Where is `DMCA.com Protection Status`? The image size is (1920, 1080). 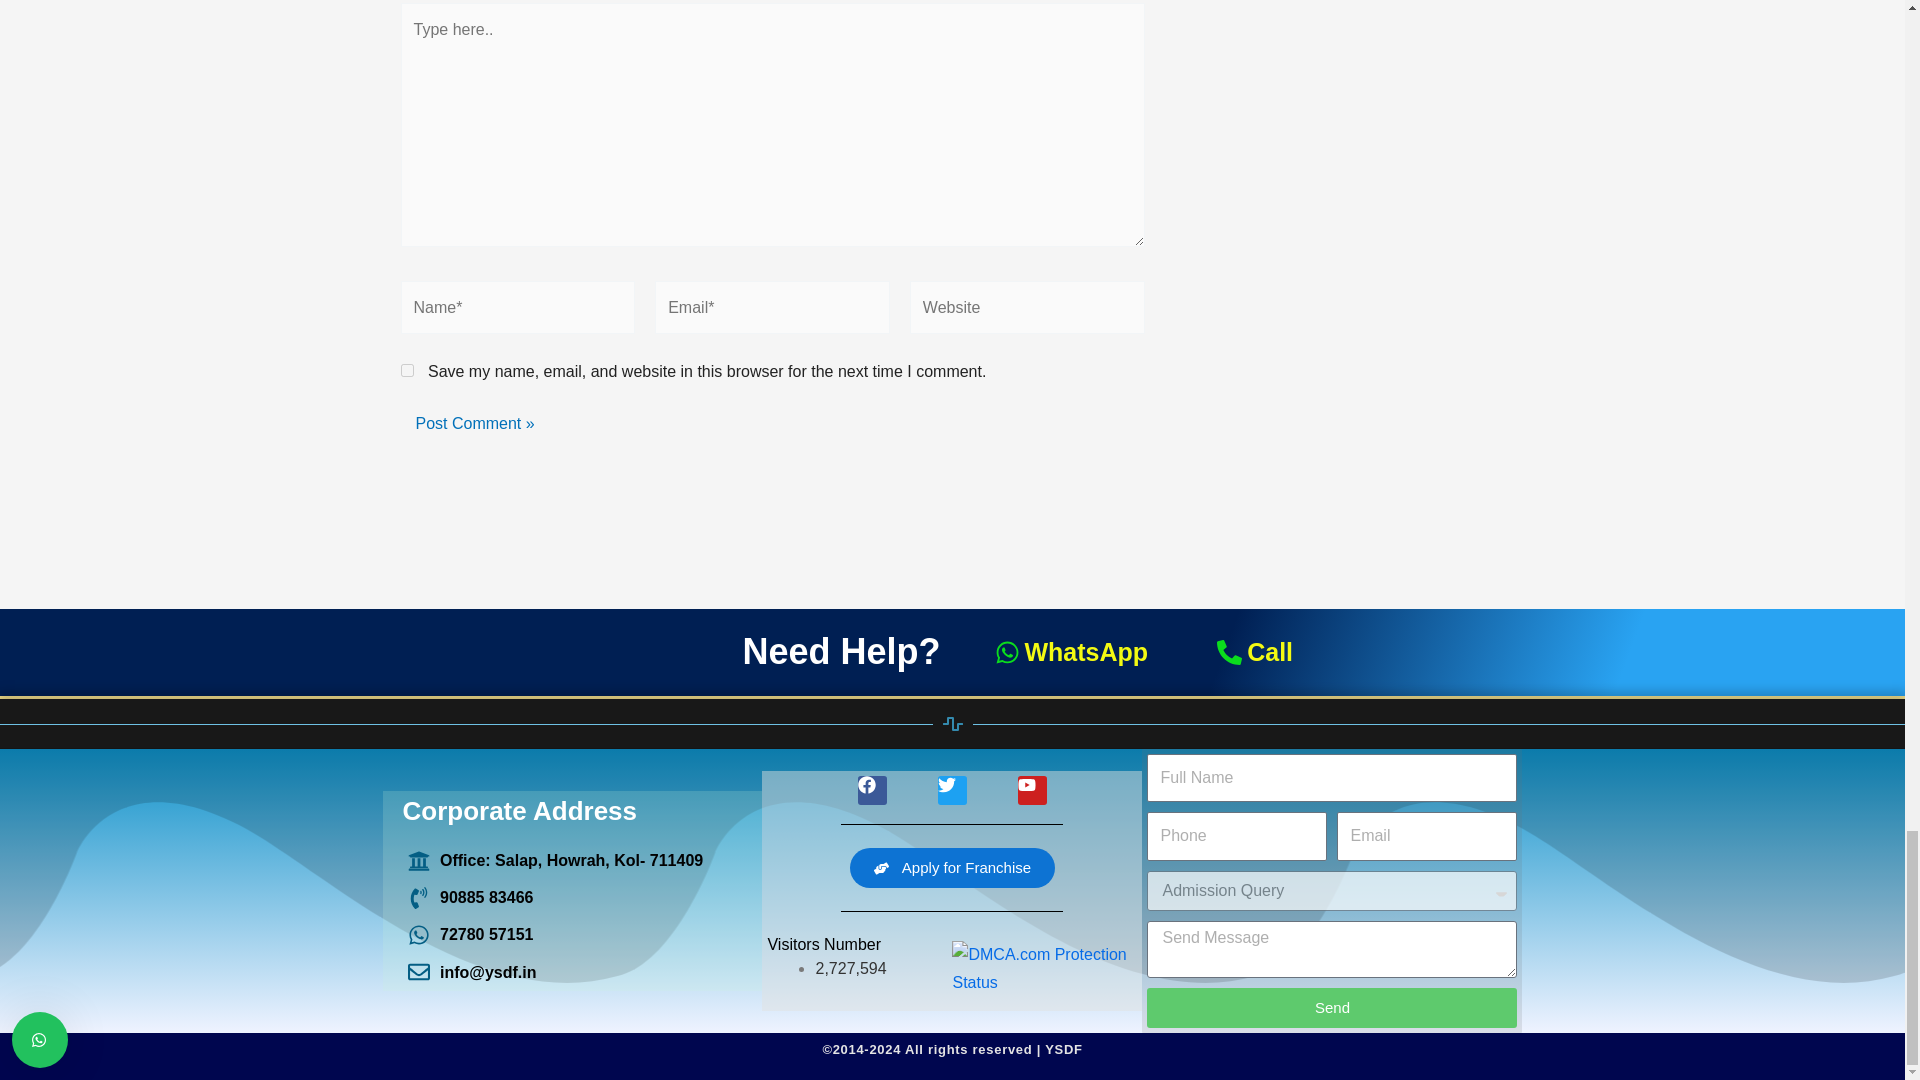
DMCA.com Protection Status is located at coordinates (1044, 968).